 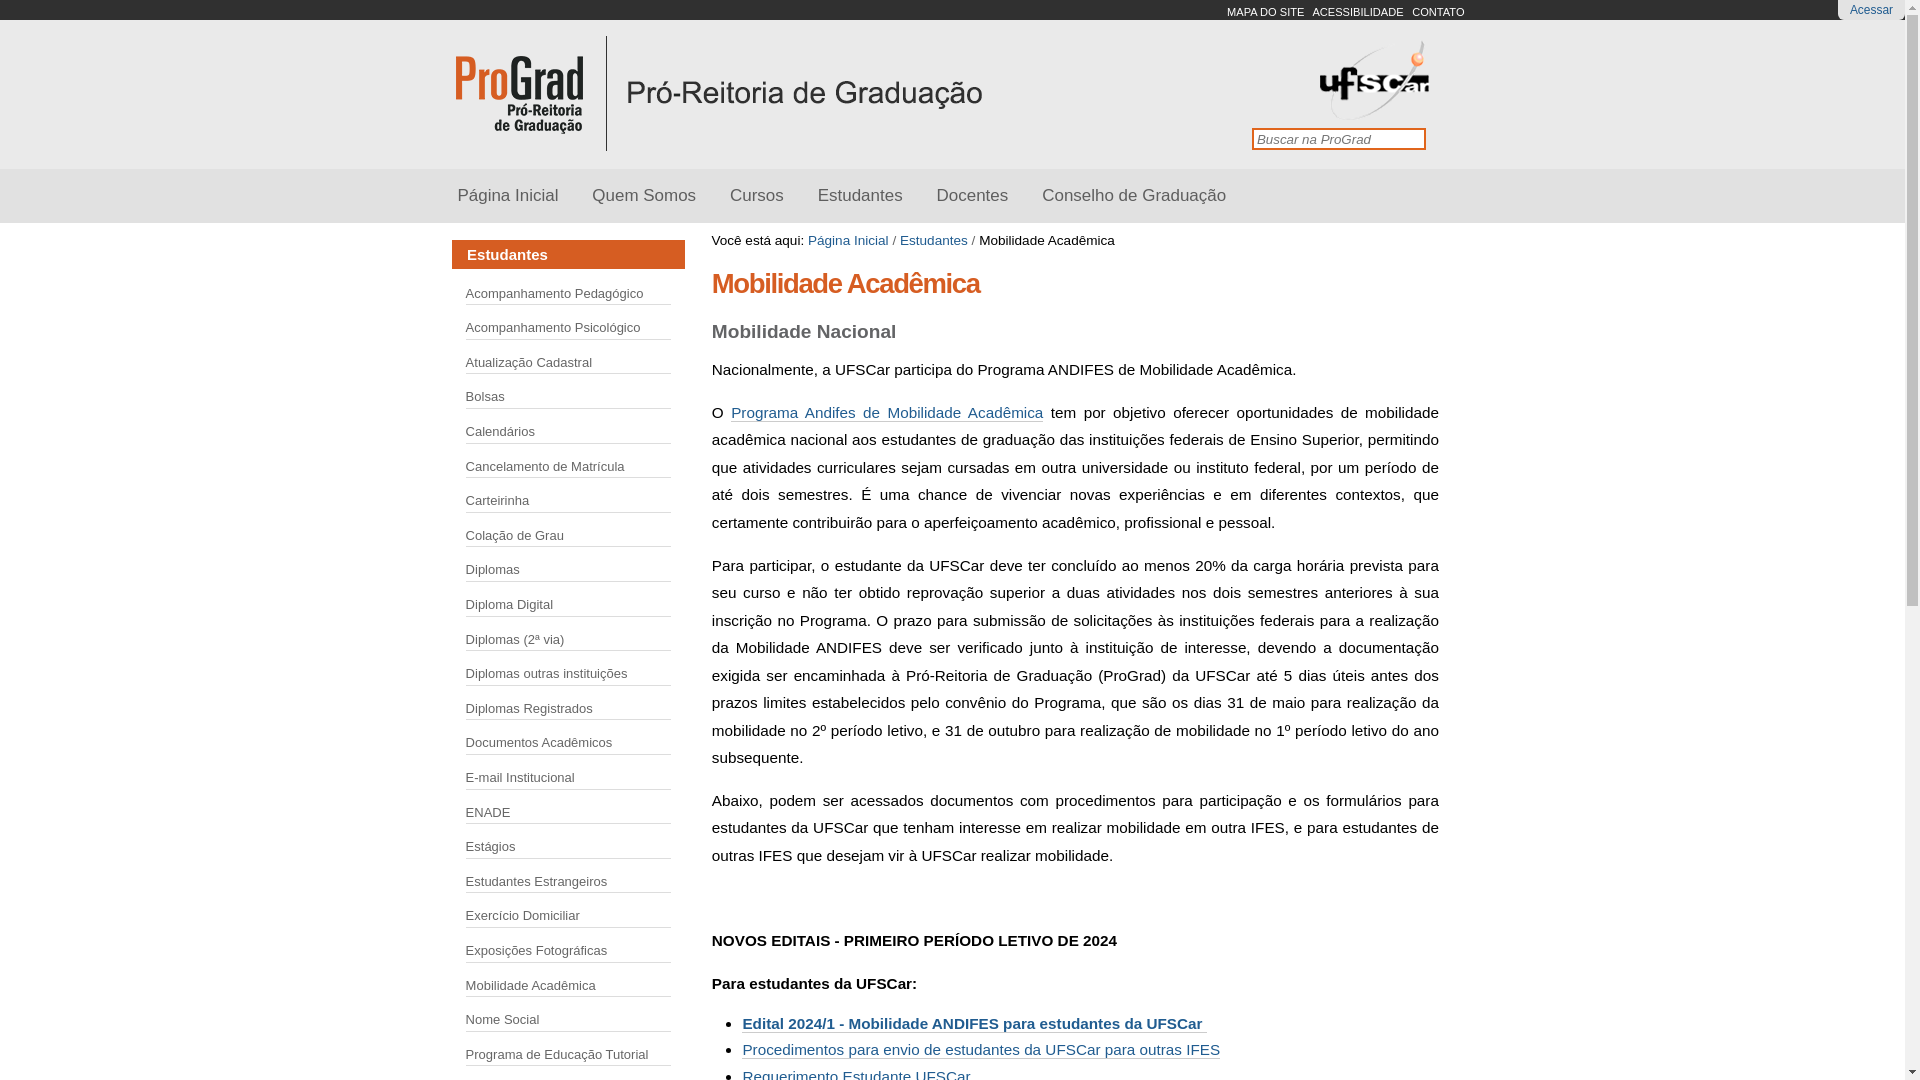 I want to click on MAPA DO SITE, so click(x=1266, y=12).